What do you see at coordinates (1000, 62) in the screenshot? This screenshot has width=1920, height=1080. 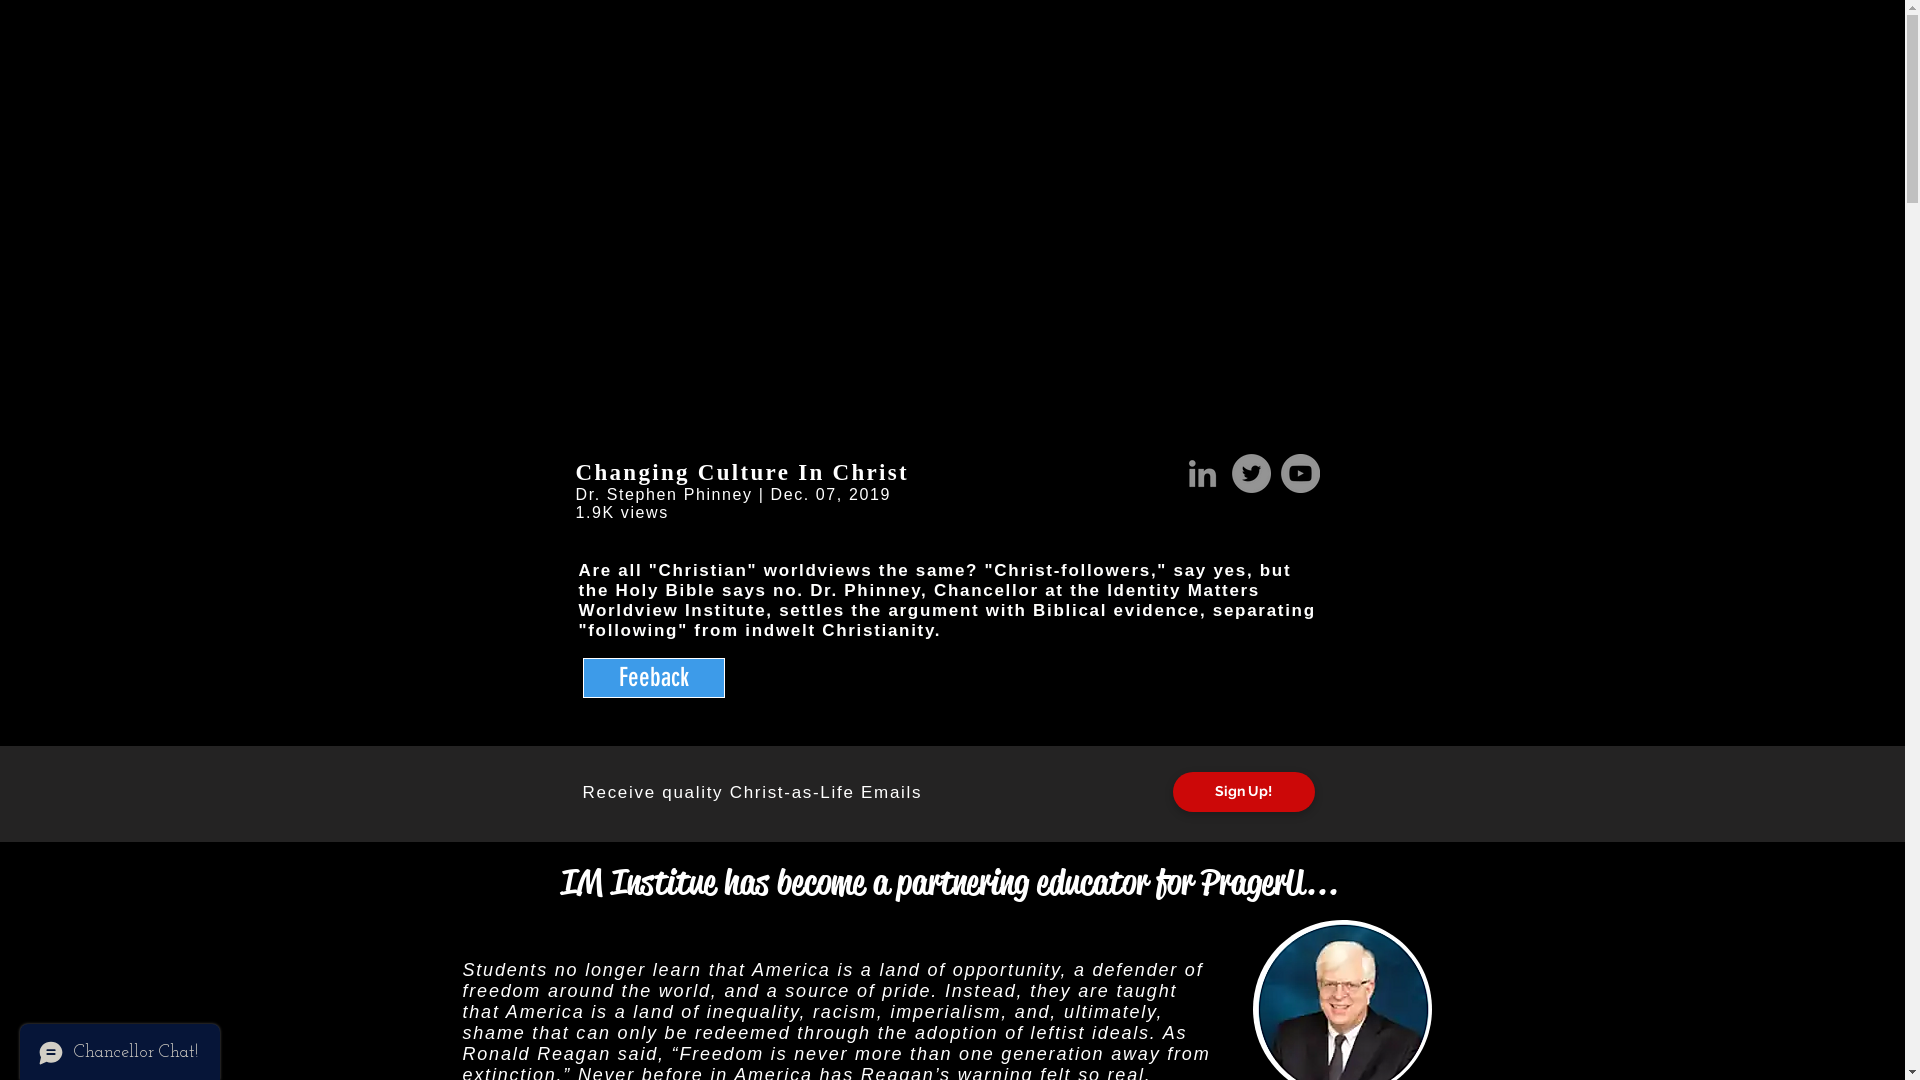 I see `IMTV` at bounding box center [1000, 62].